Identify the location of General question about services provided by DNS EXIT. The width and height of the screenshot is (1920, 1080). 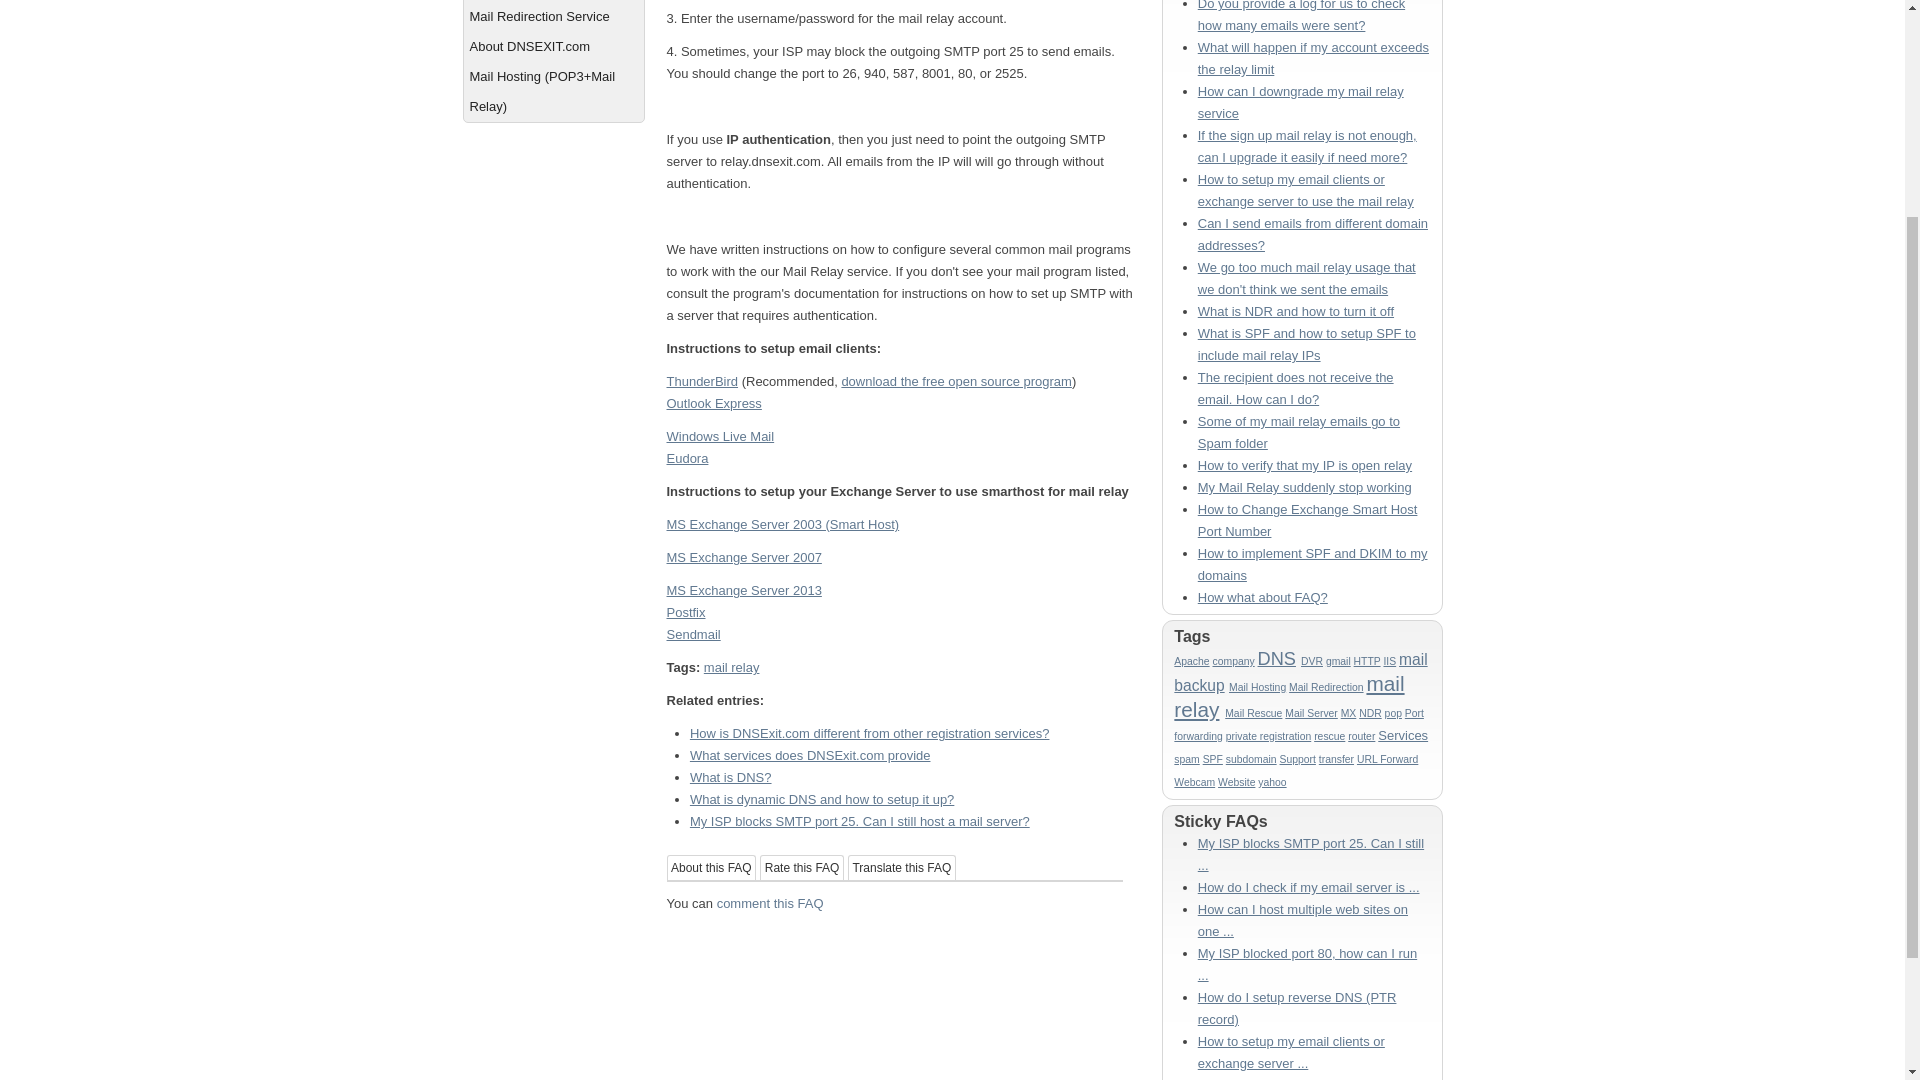
(552, 46).